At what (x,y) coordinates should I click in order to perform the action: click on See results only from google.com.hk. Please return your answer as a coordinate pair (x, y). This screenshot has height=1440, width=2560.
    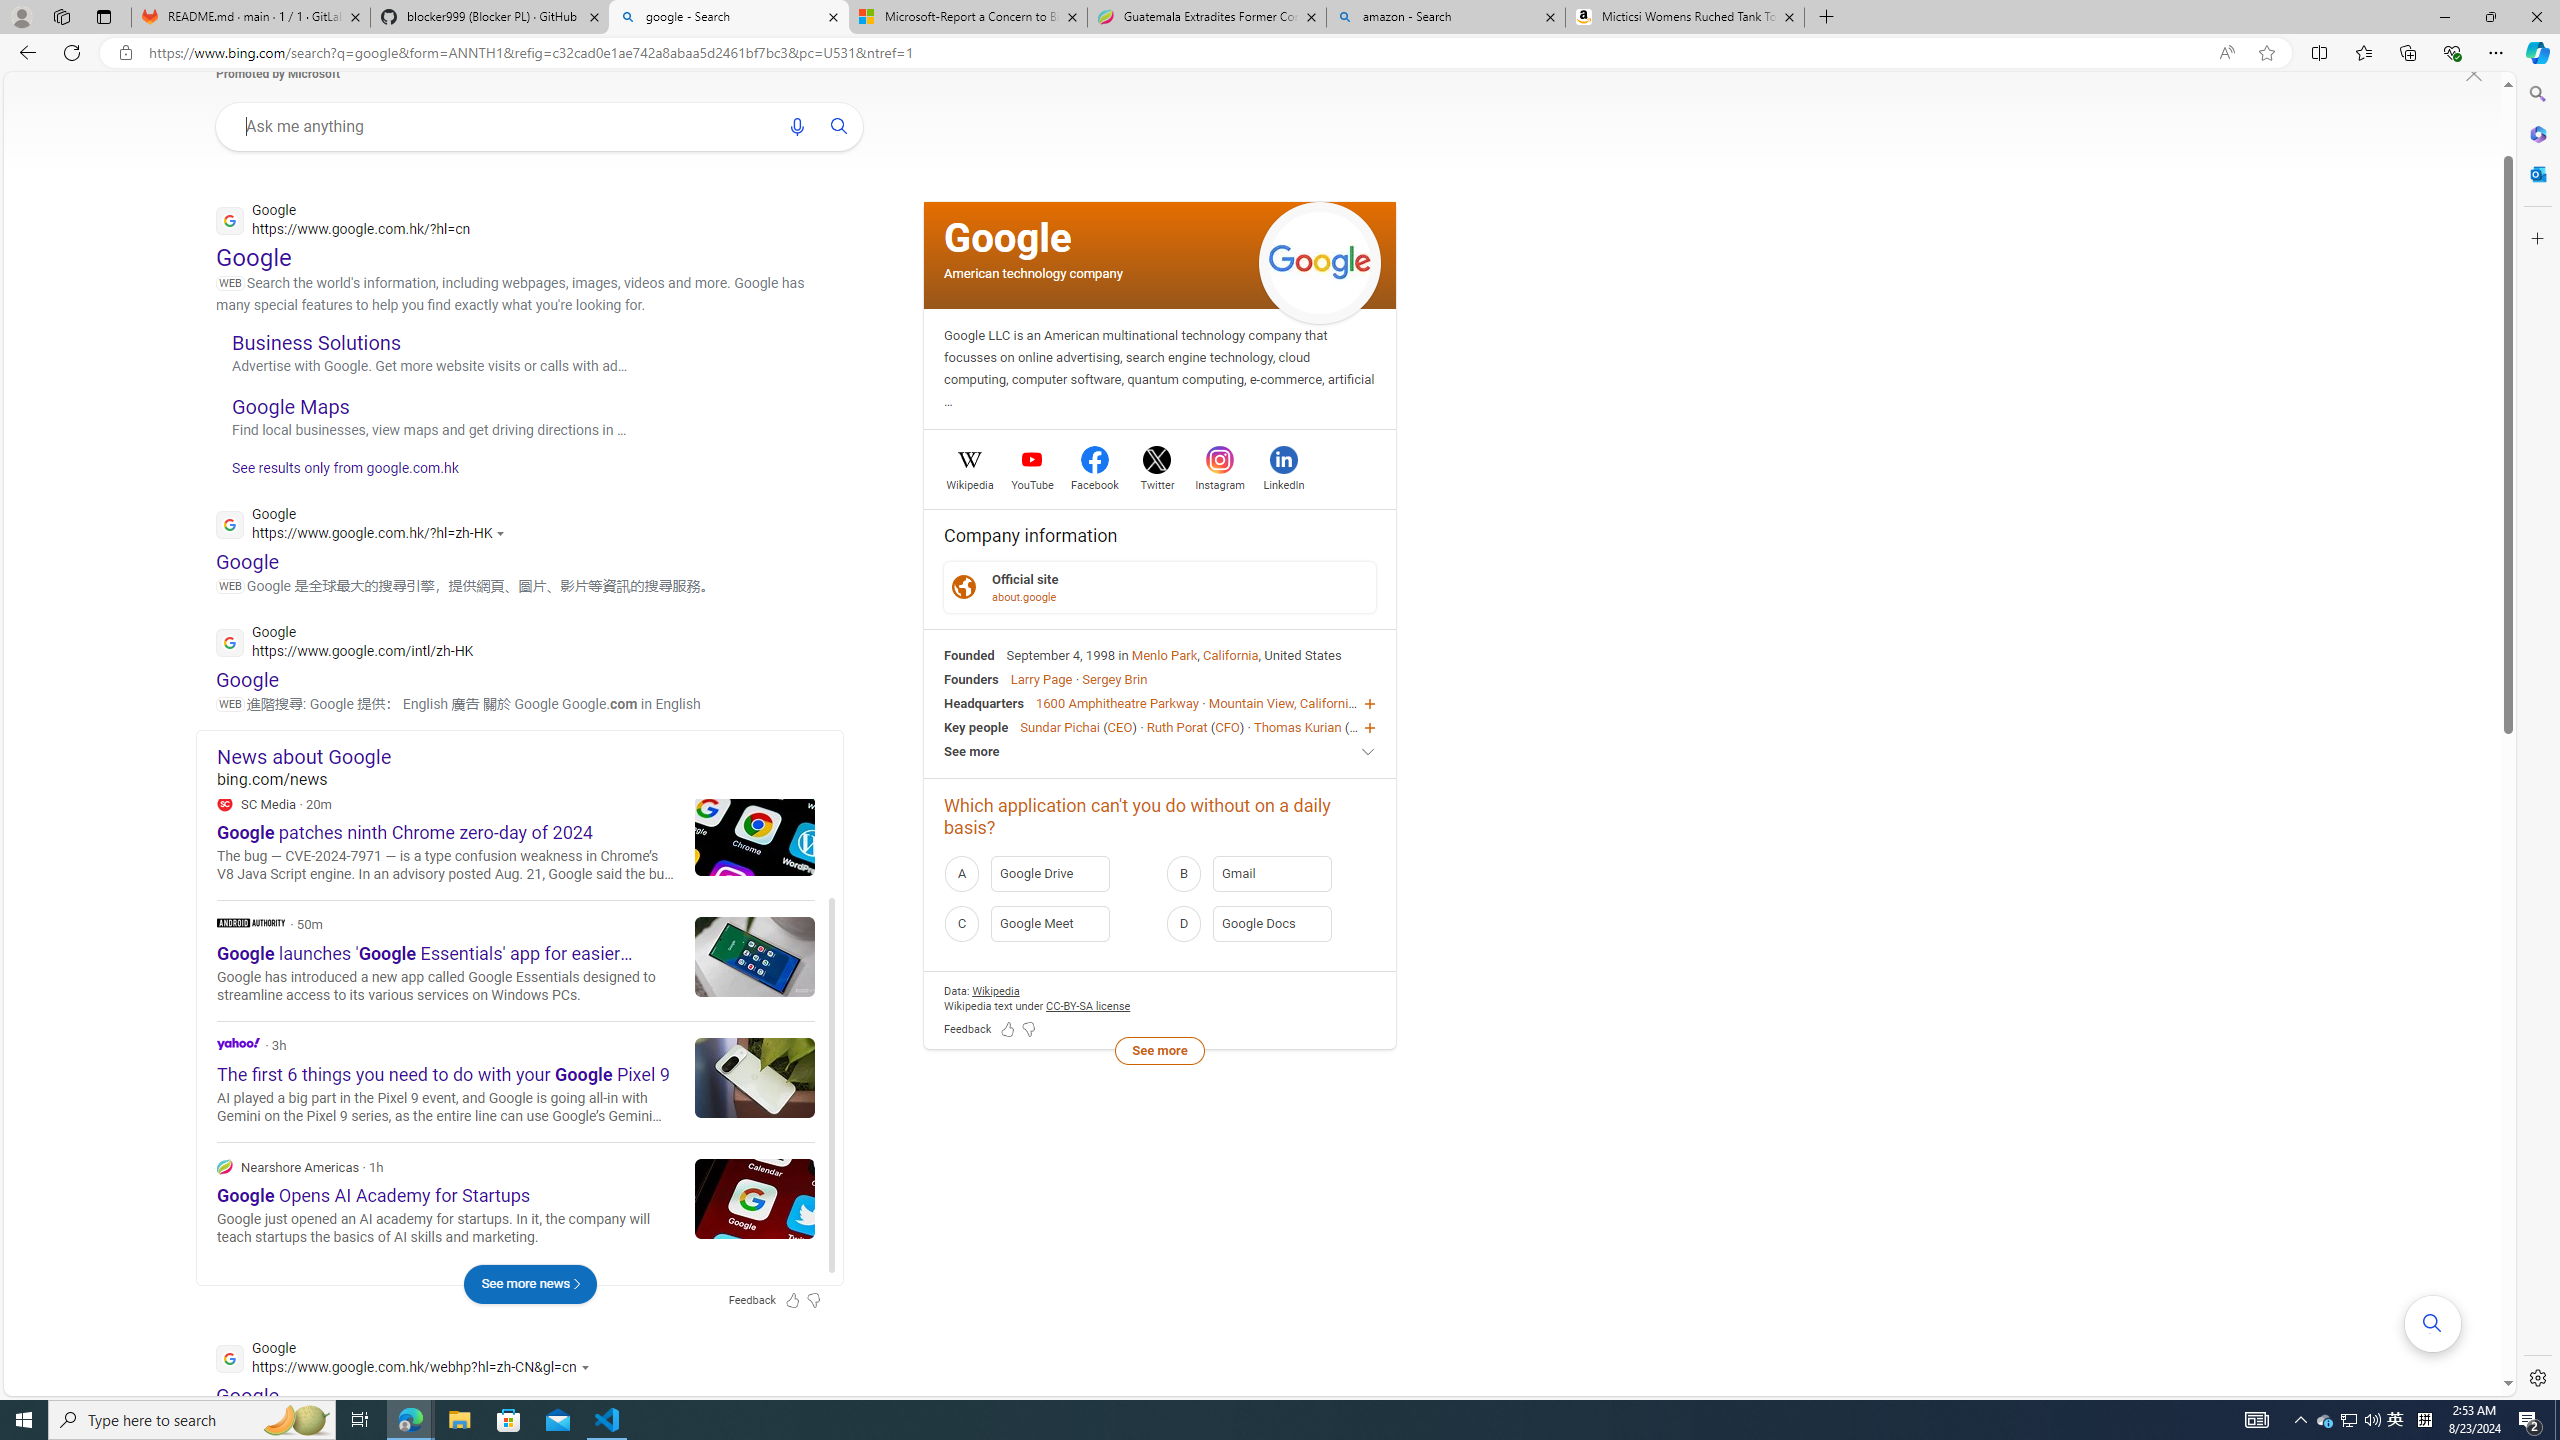
    Looking at the image, I should click on (336, 472).